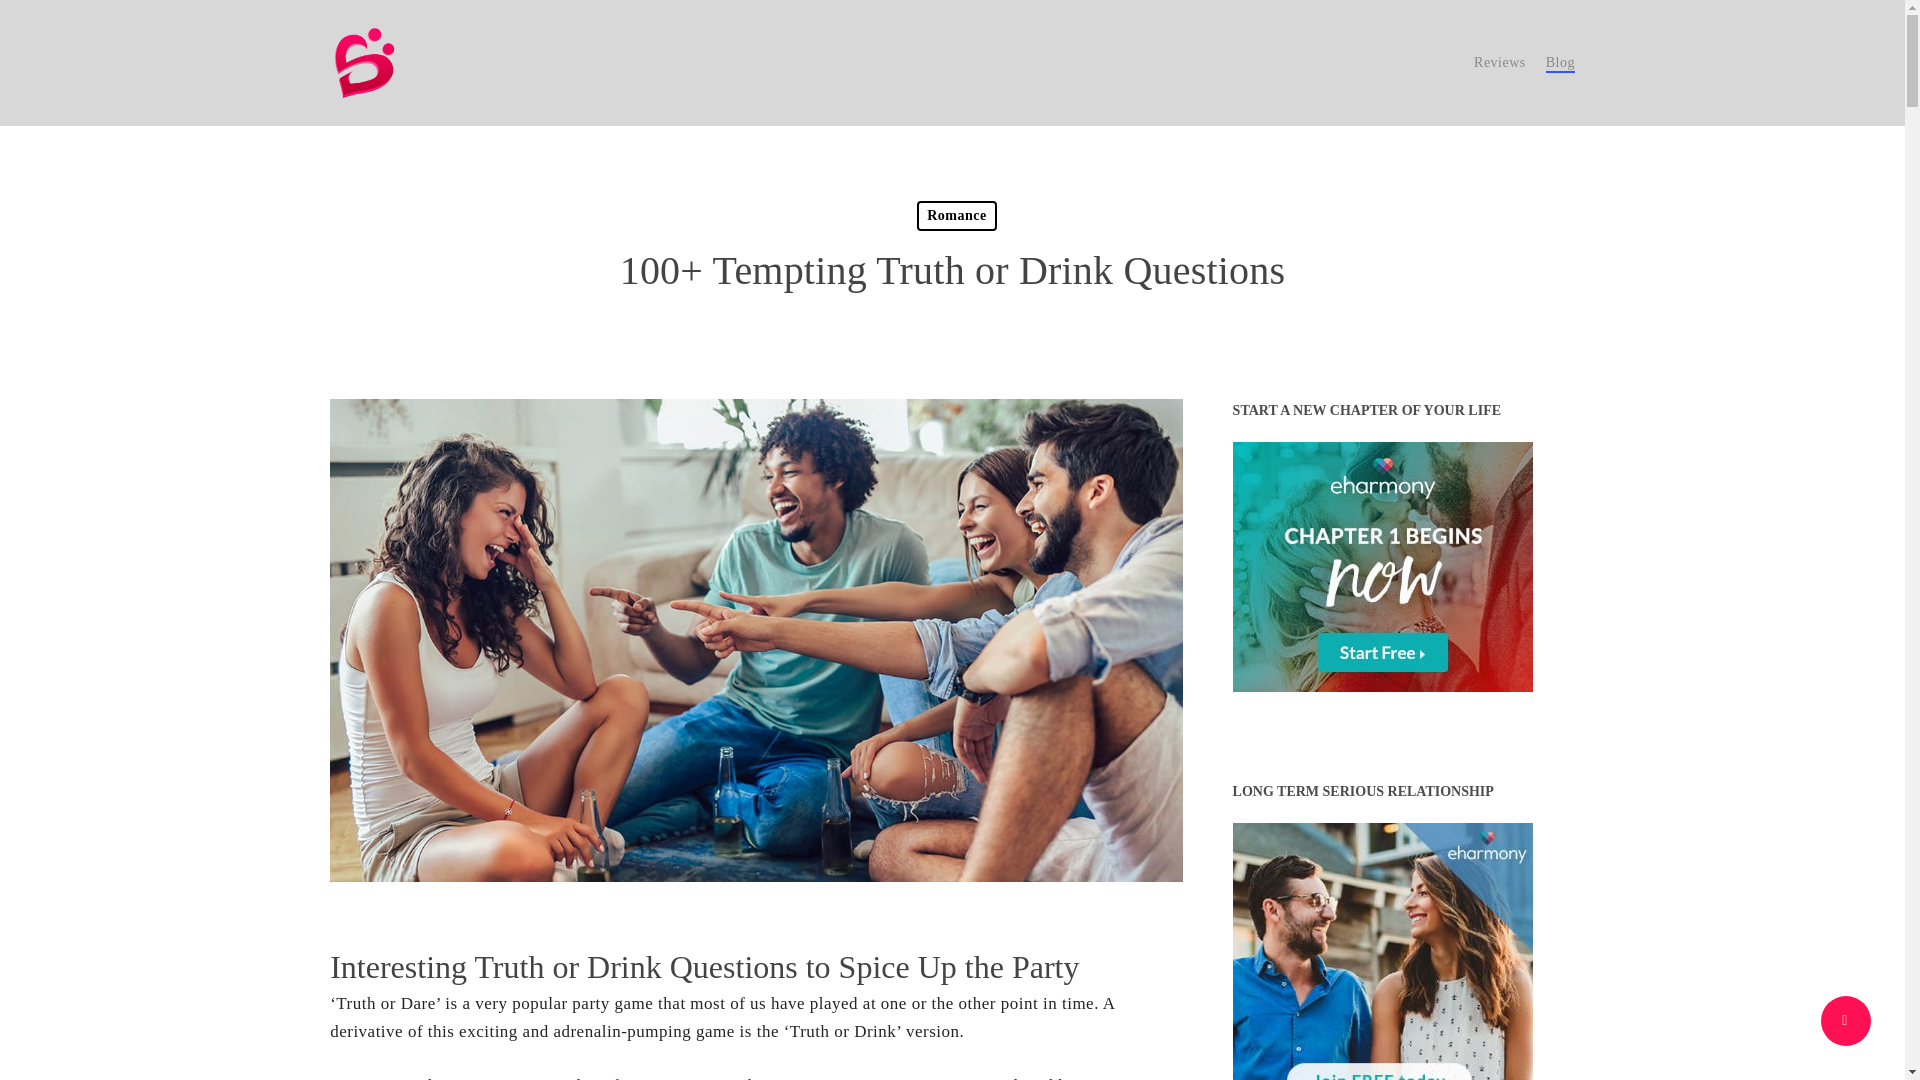 The height and width of the screenshot is (1080, 1920). Describe the element at coordinates (1382, 566) in the screenshot. I see `Start a New Chapter of Your Life` at that location.